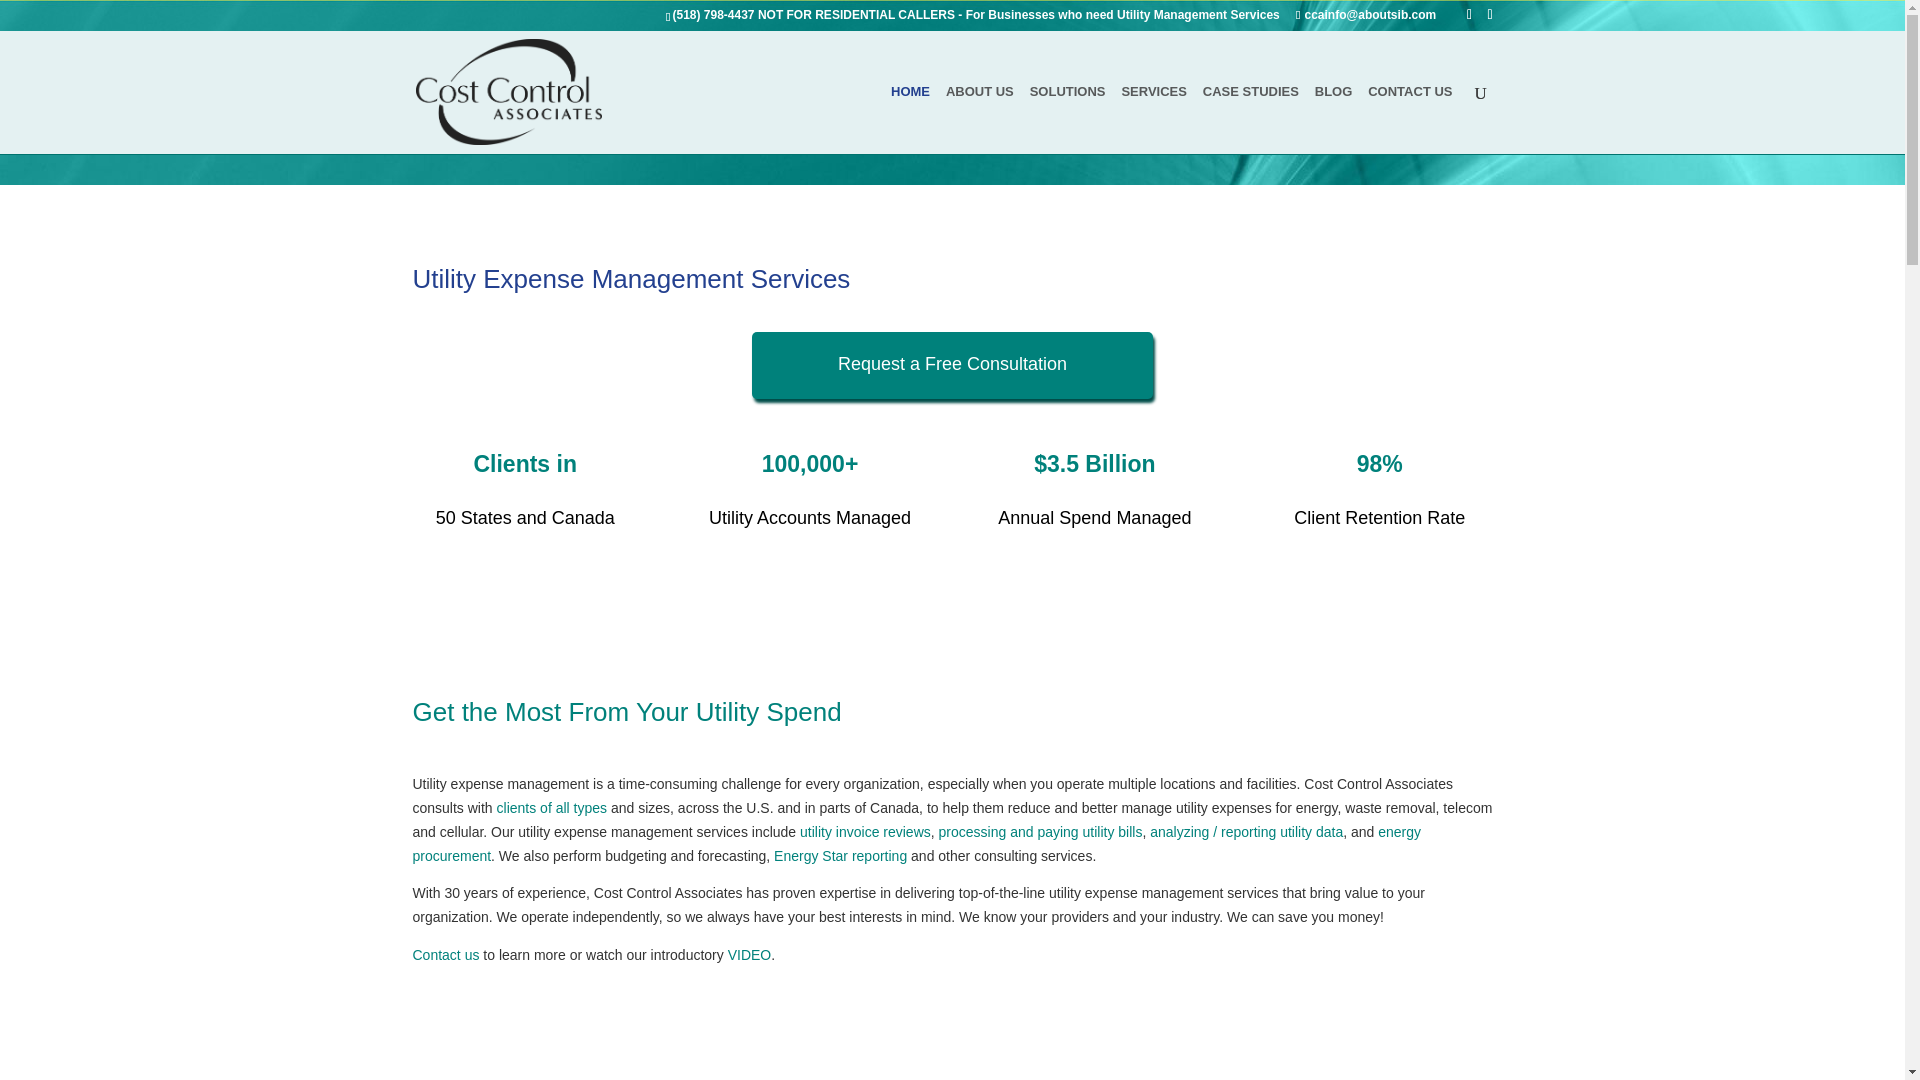  I want to click on CASE STUDIES, so click(1251, 120).